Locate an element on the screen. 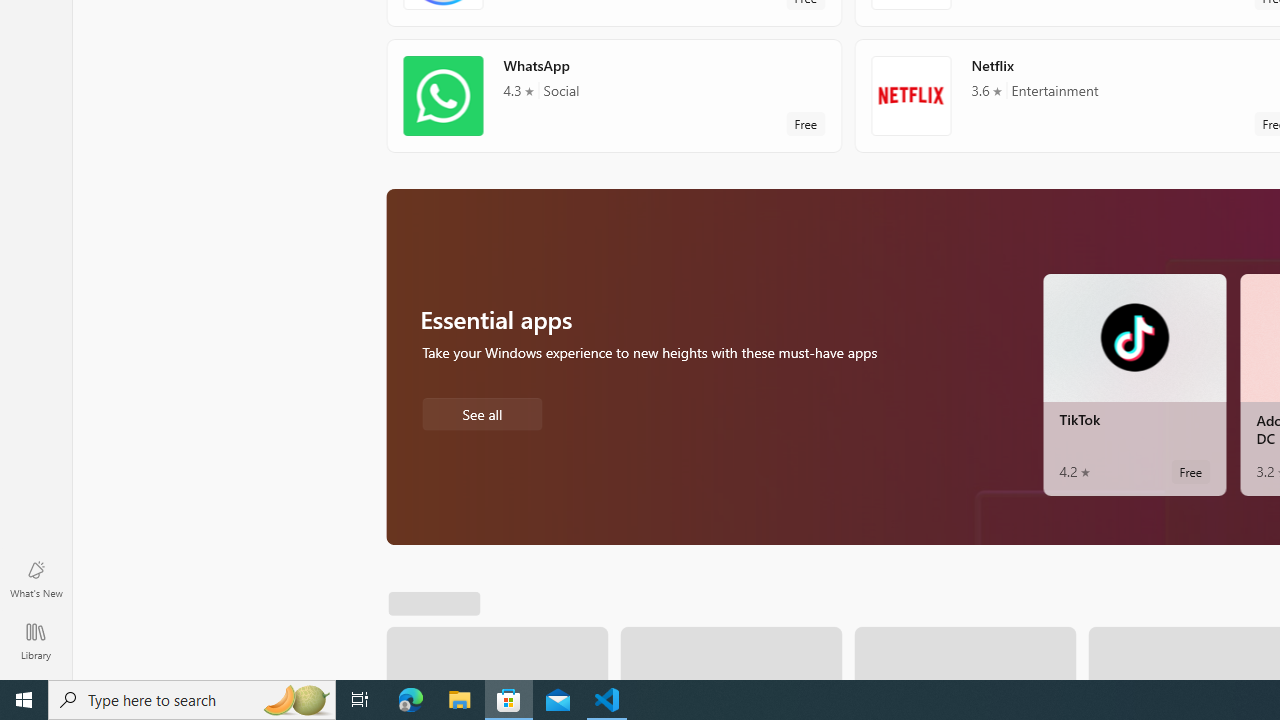 The width and height of the screenshot is (1280, 720). TikTok. Average rating of 4.2 out of five stars. Free   is located at coordinates (1134, 384).